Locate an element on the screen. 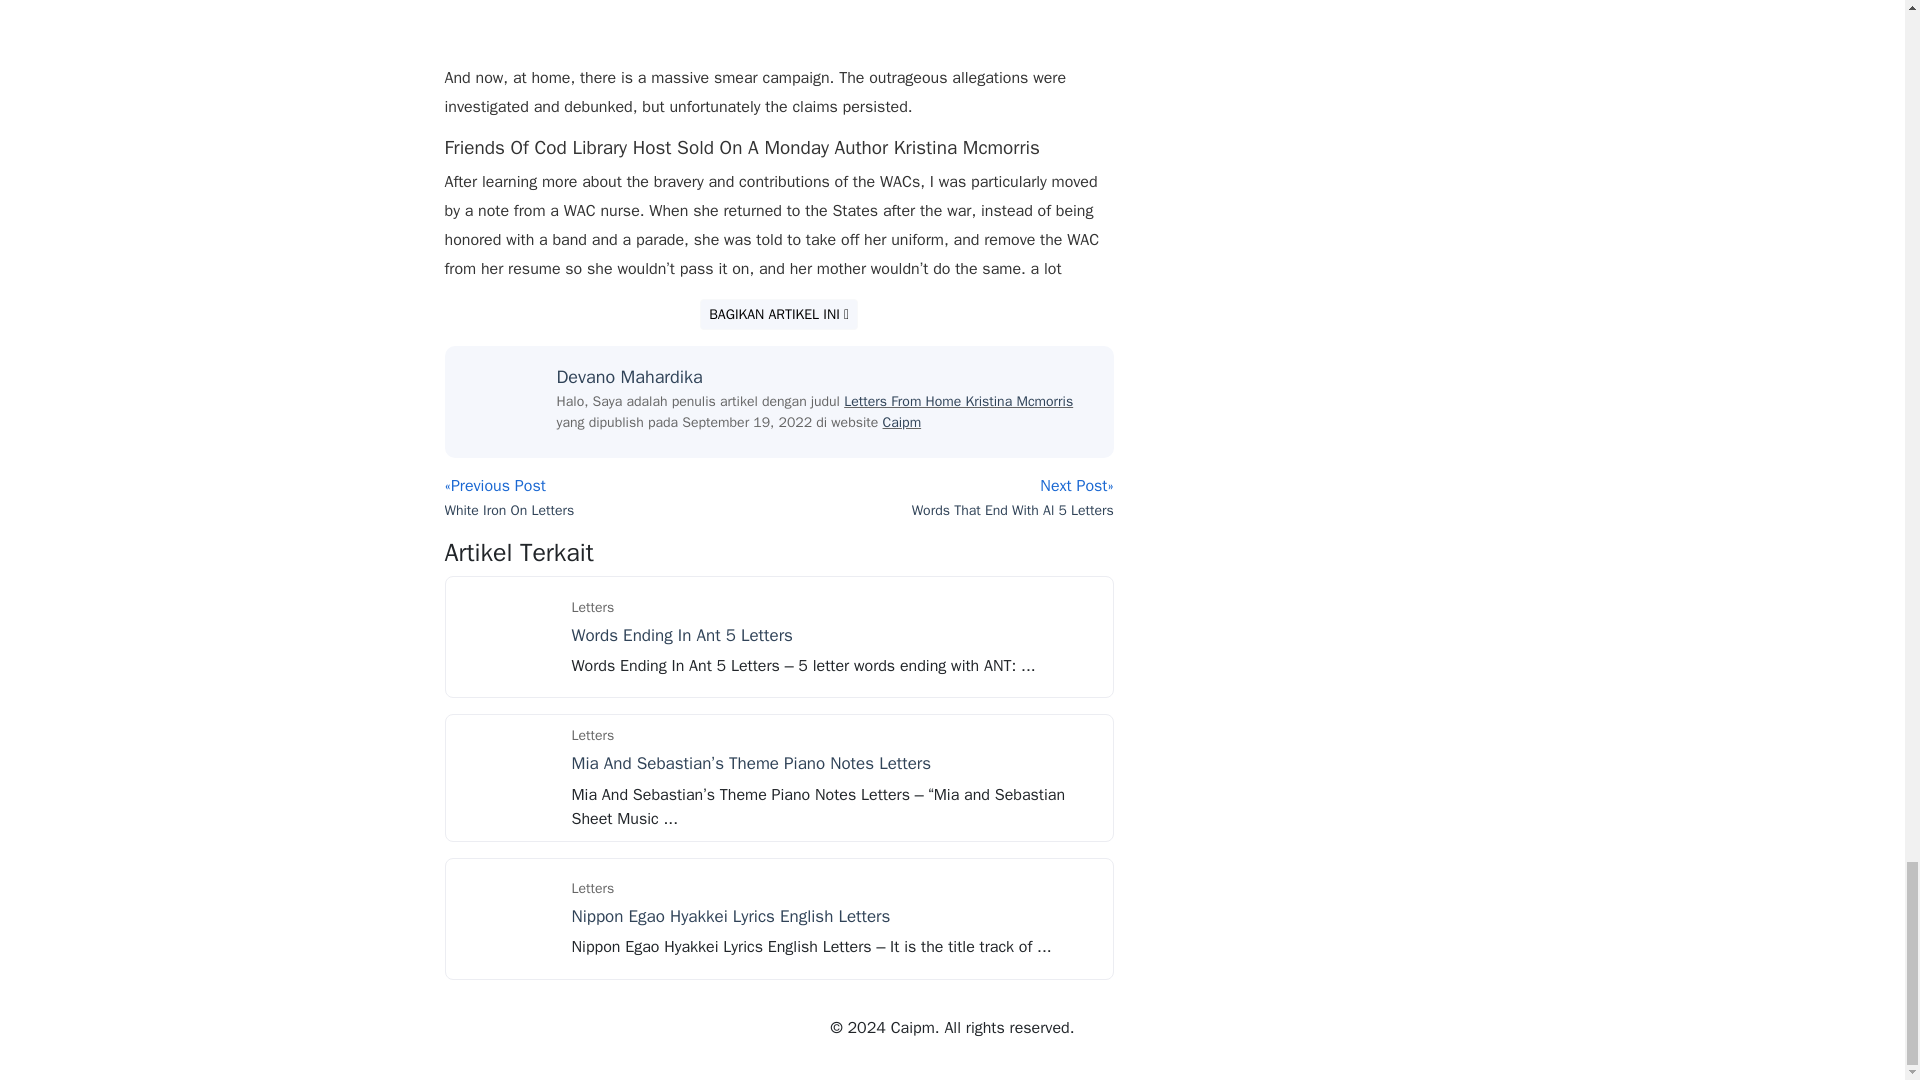  Devano Mahardika is located at coordinates (629, 376).